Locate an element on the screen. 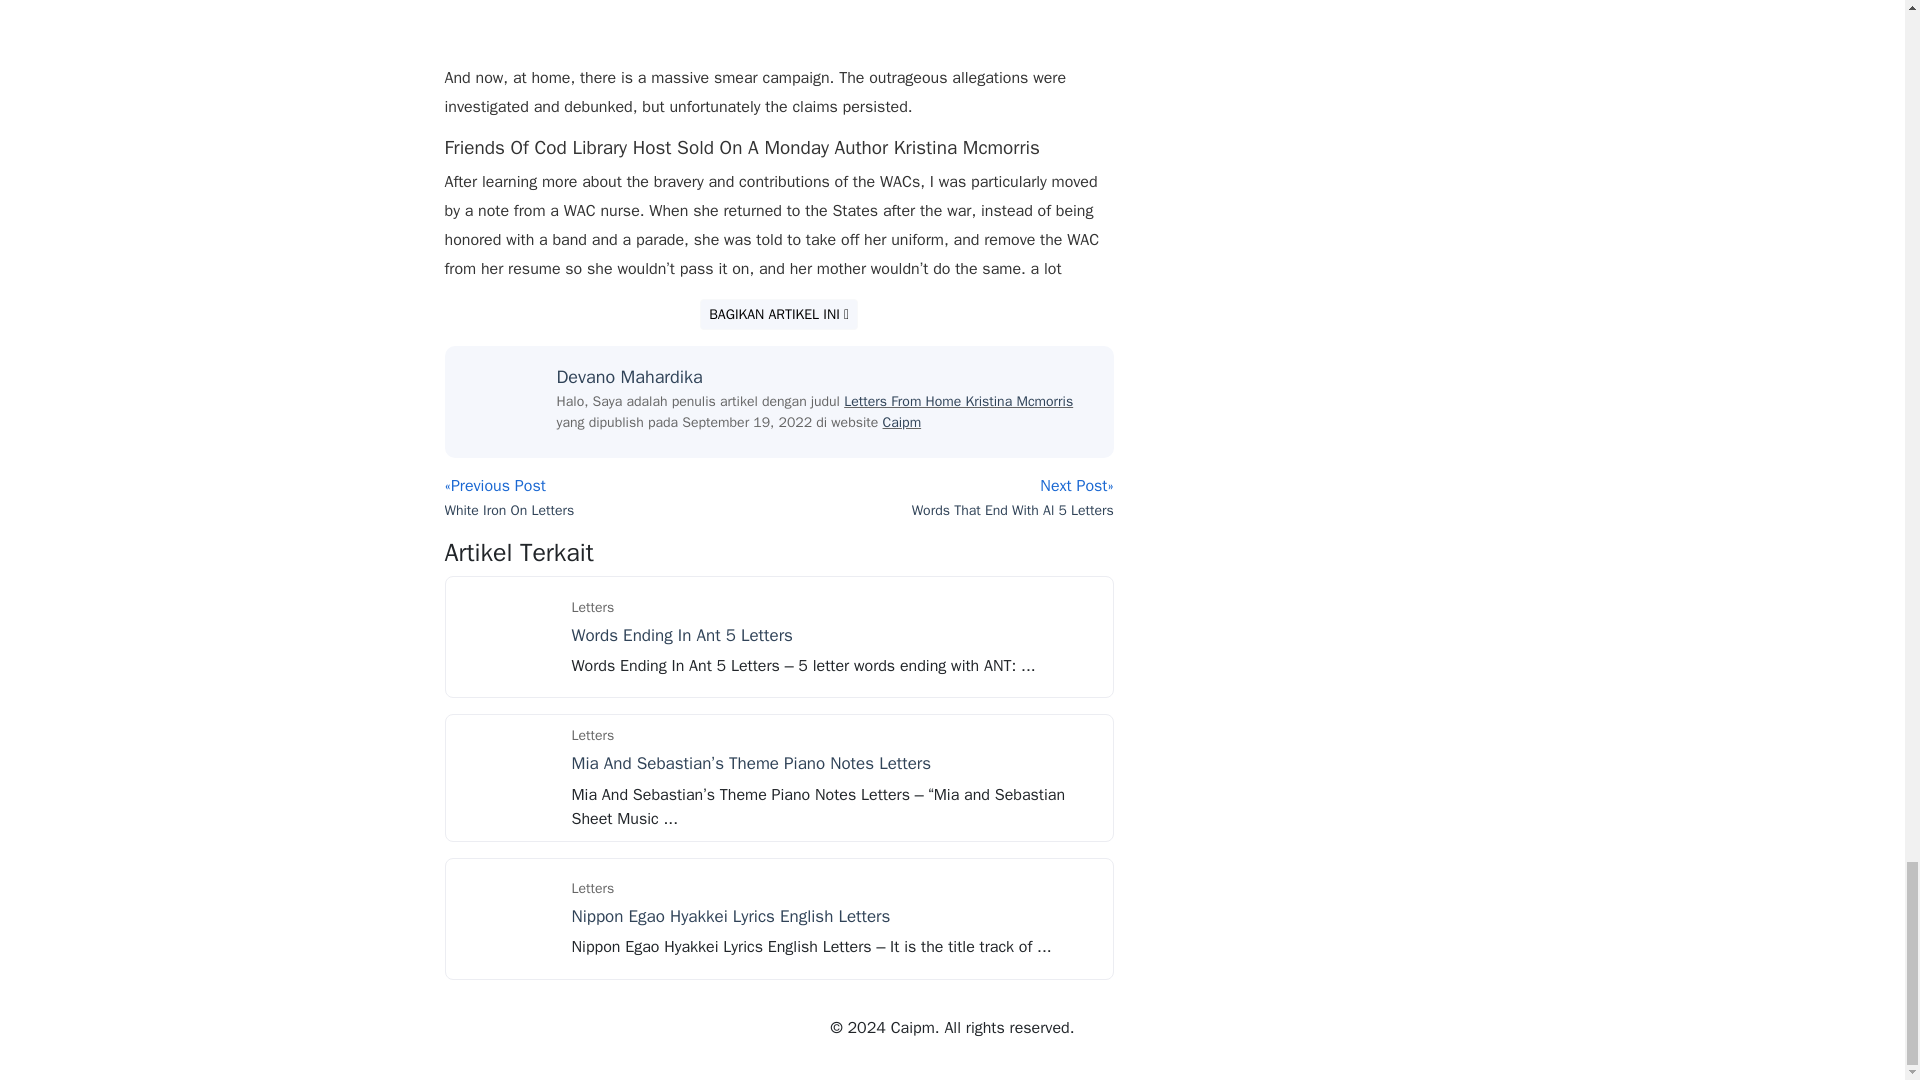  Devano Mahardika is located at coordinates (629, 376).